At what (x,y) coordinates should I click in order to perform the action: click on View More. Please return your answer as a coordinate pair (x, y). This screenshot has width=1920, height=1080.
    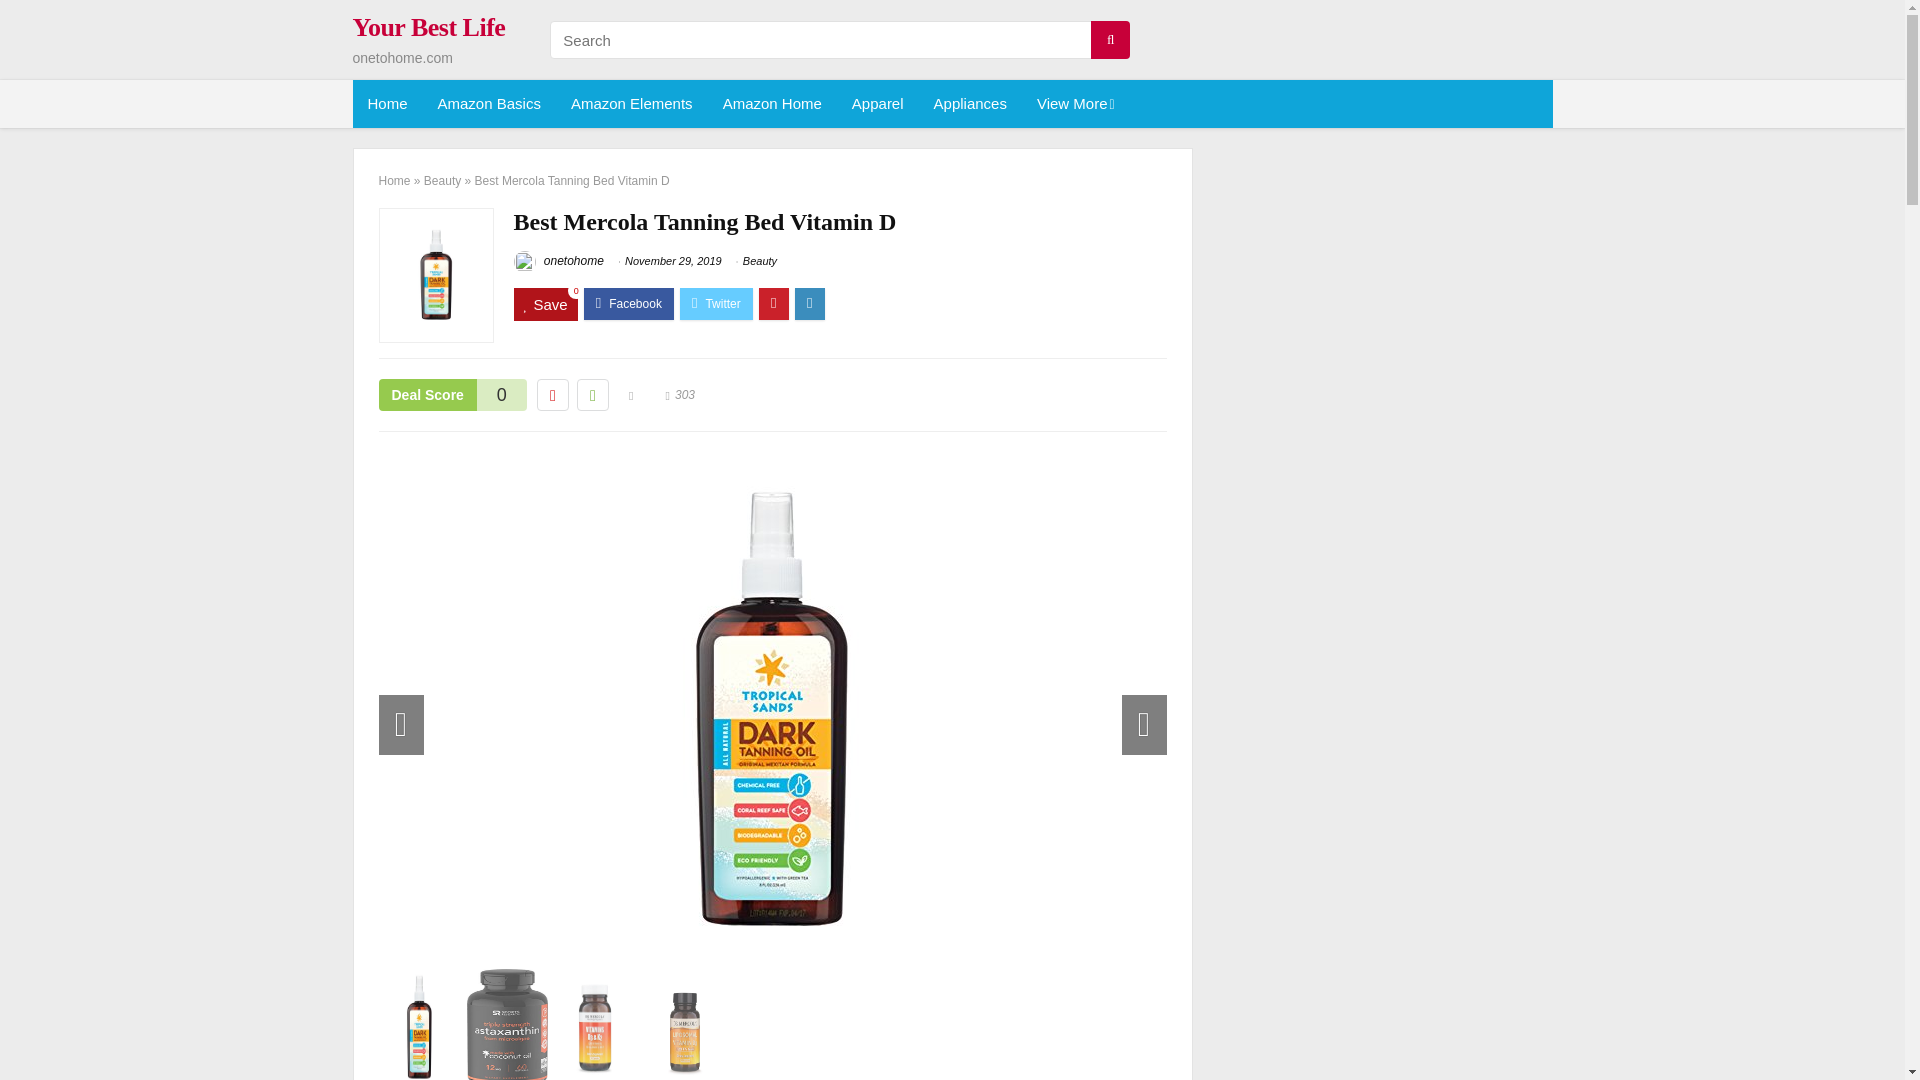
    Looking at the image, I should click on (1073, 104).